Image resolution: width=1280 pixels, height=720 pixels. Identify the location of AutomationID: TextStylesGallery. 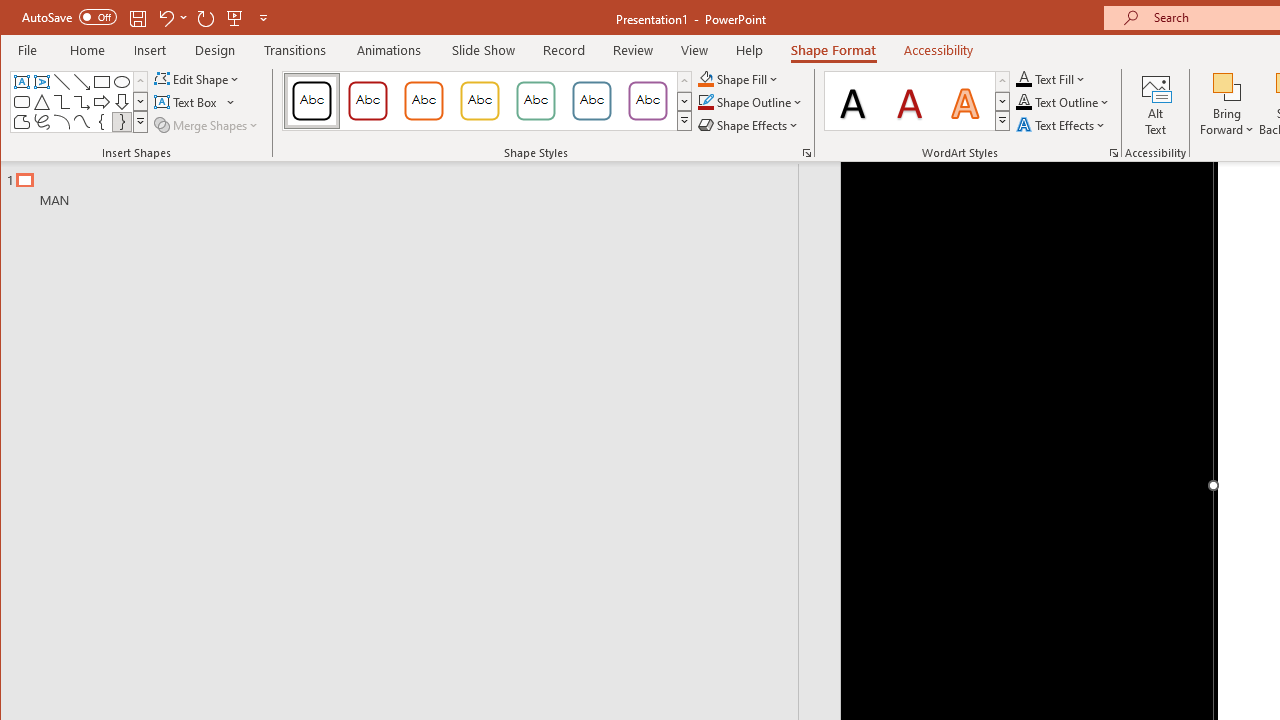
(918, 101).